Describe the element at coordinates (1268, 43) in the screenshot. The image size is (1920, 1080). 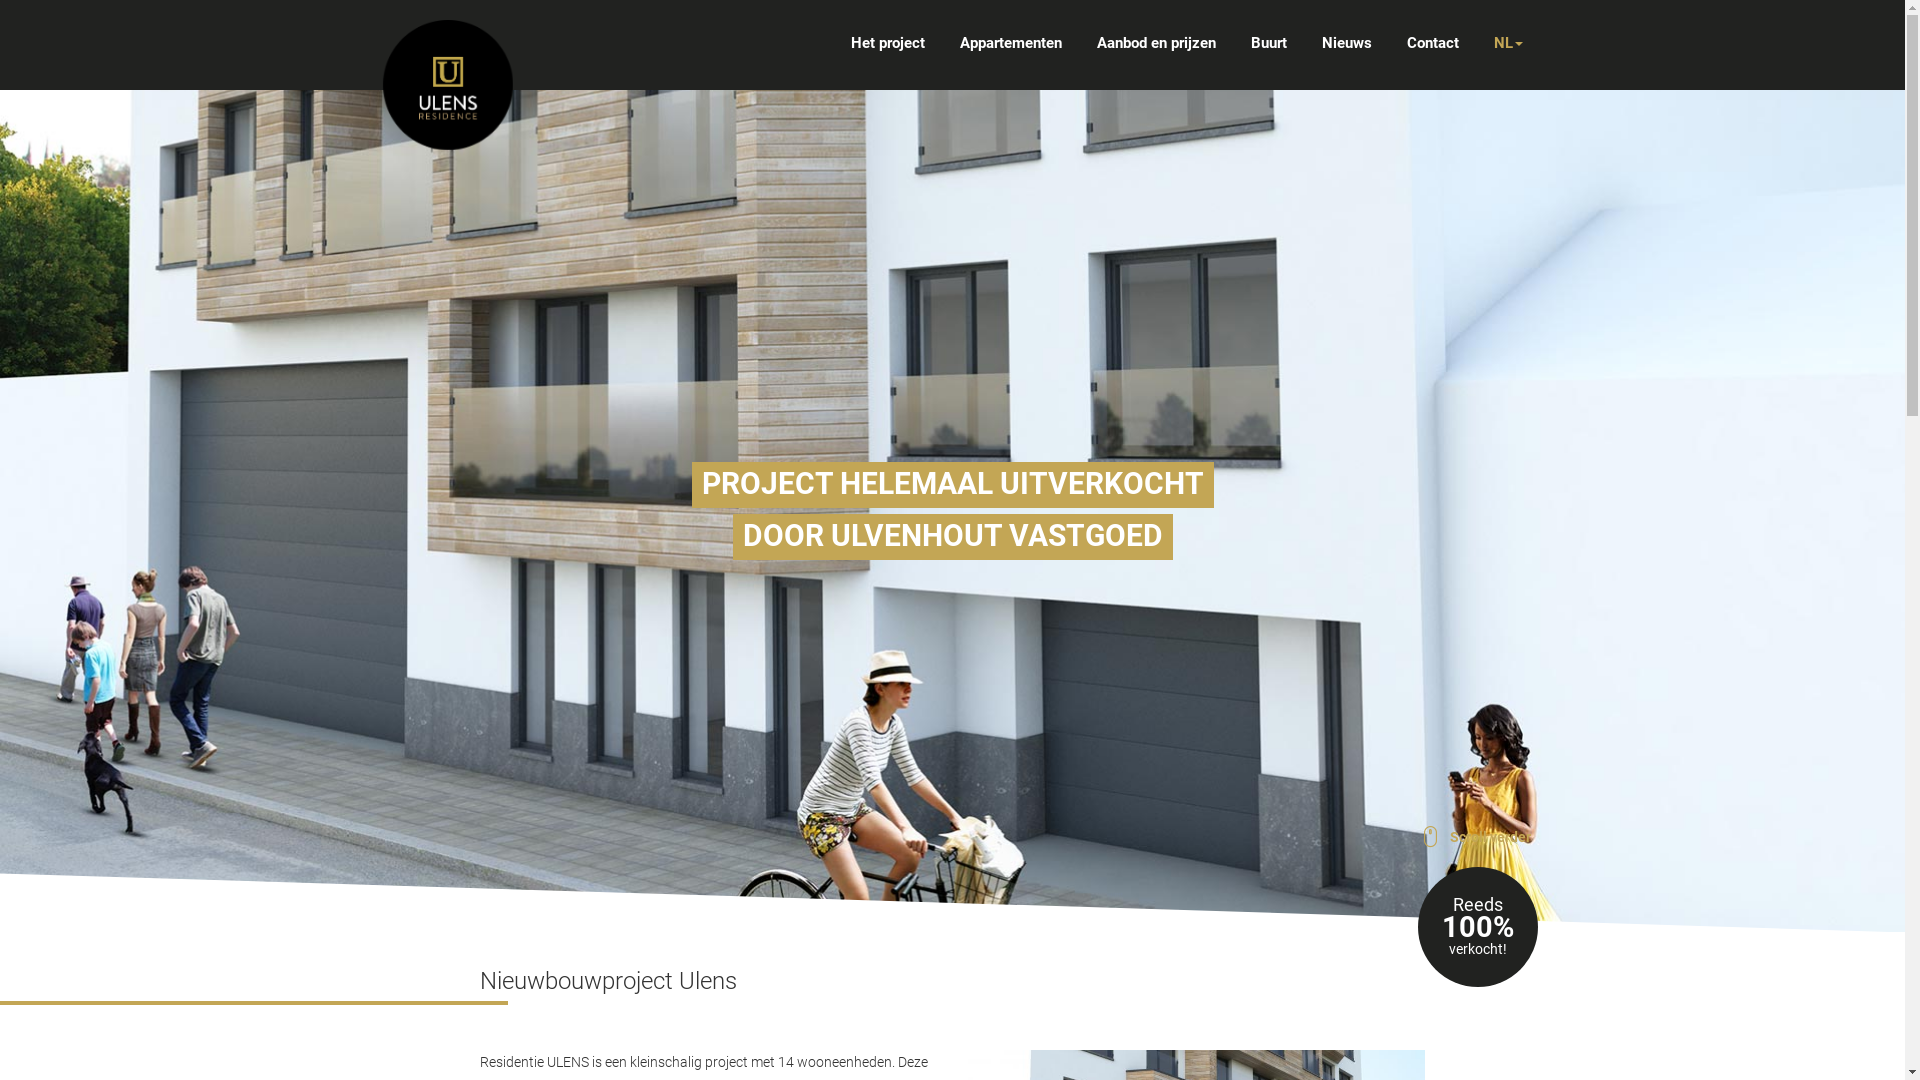
I see `Buurt` at that location.